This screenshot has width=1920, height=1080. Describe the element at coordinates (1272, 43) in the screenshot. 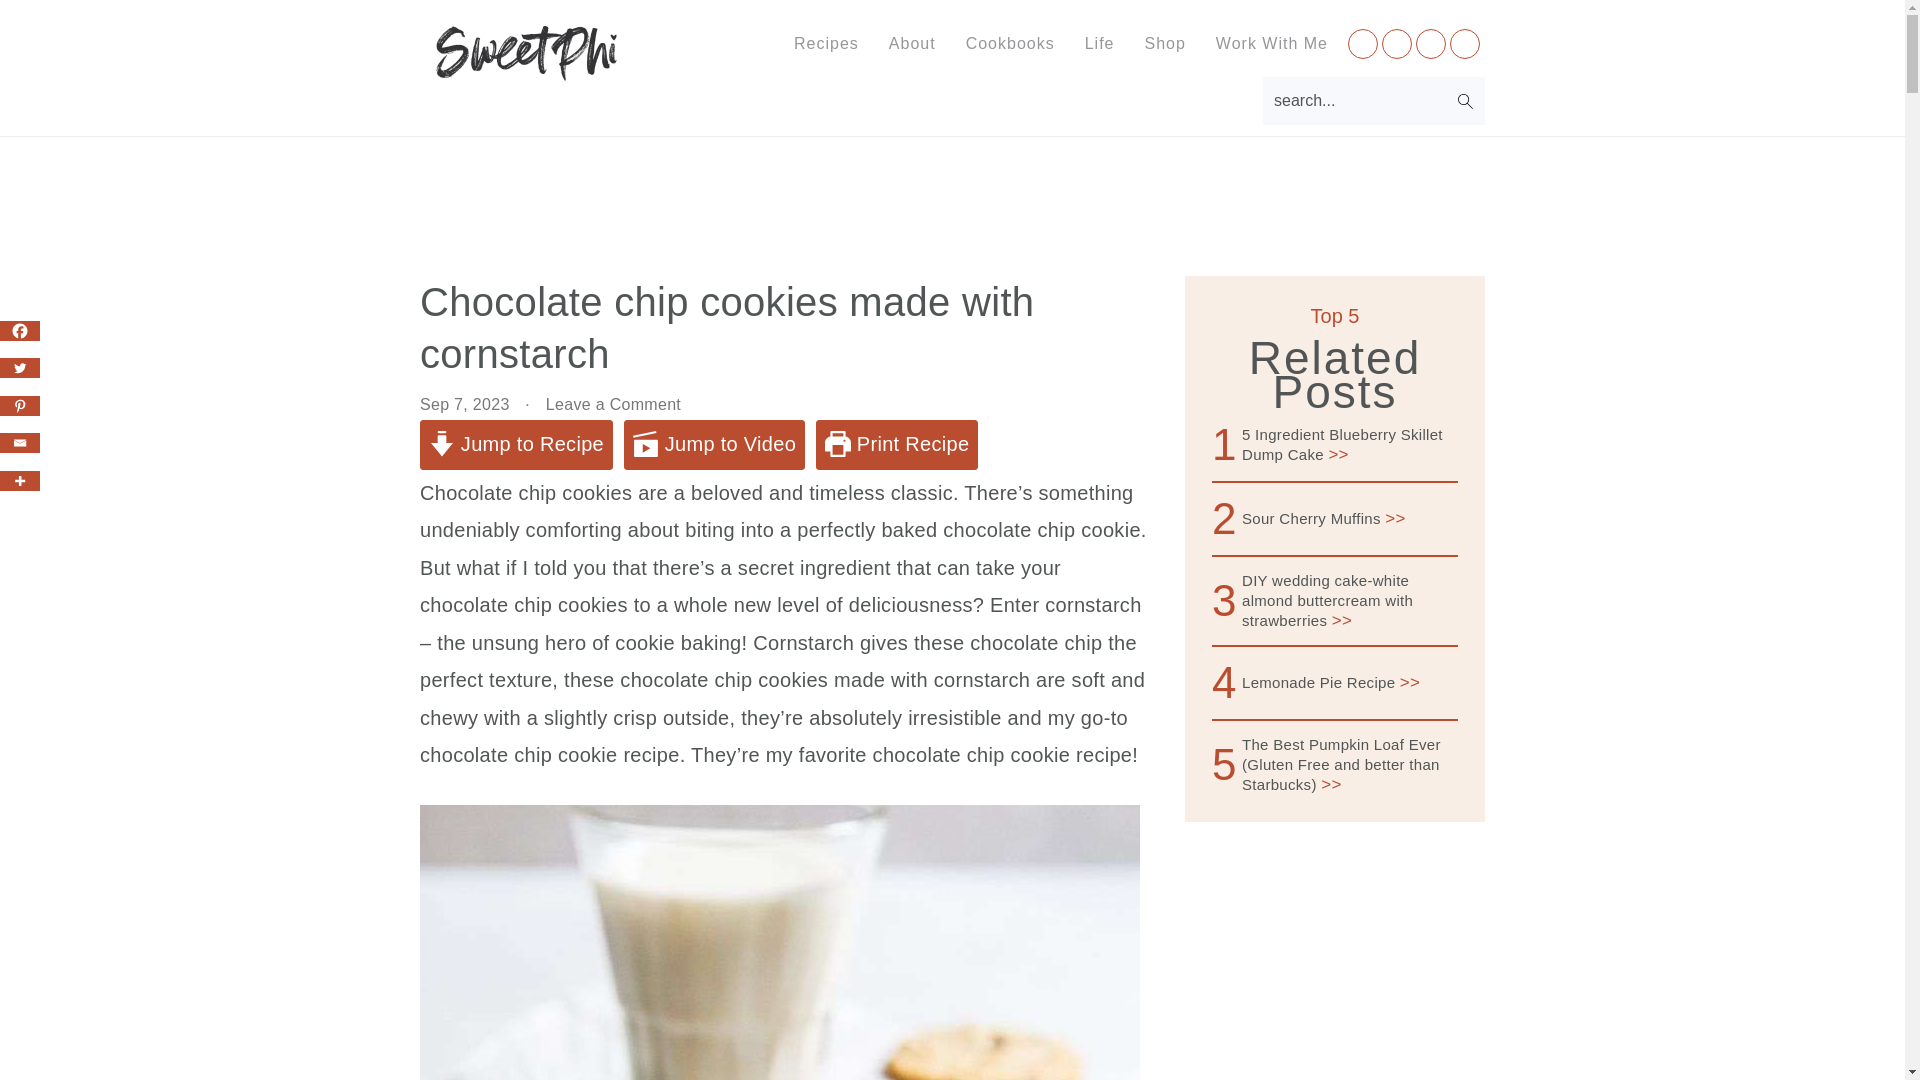

I see `Work With Me` at that location.